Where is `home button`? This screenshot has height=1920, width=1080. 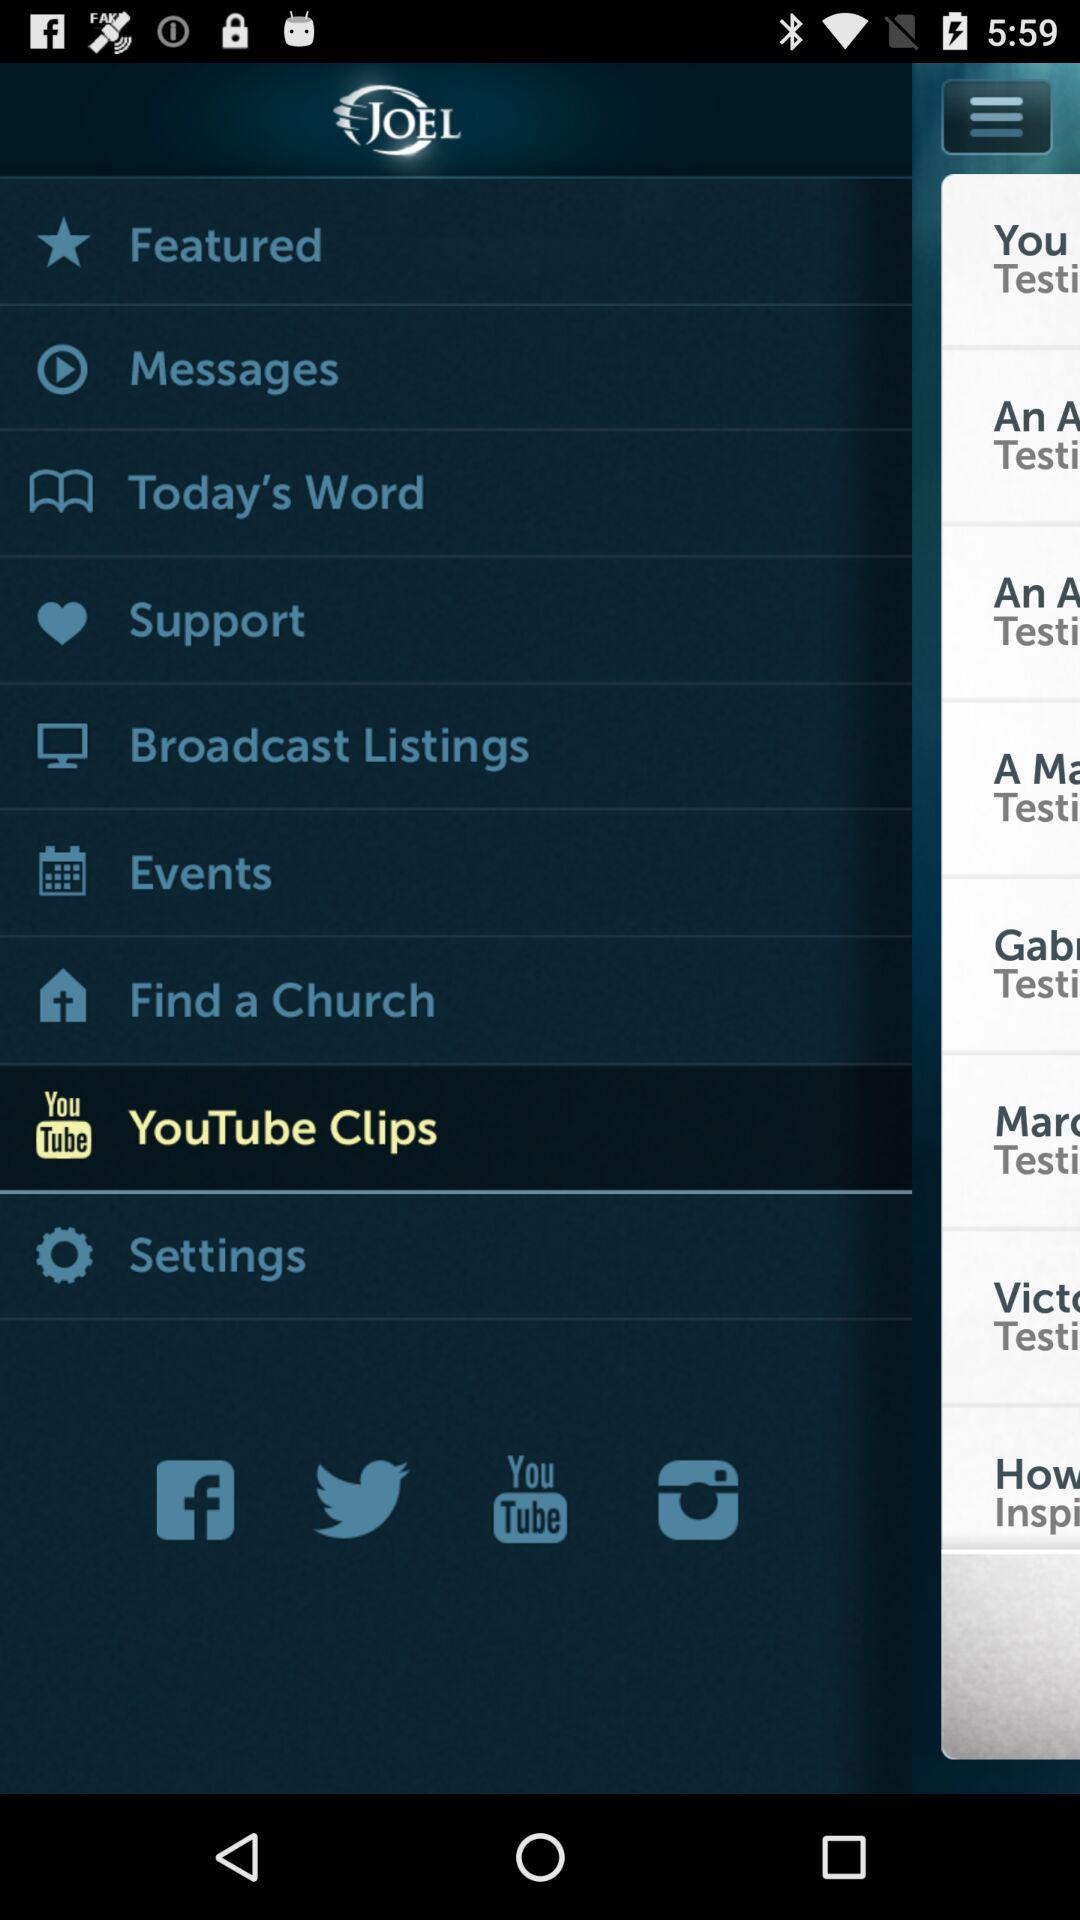 home button is located at coordinates (456, 1002).